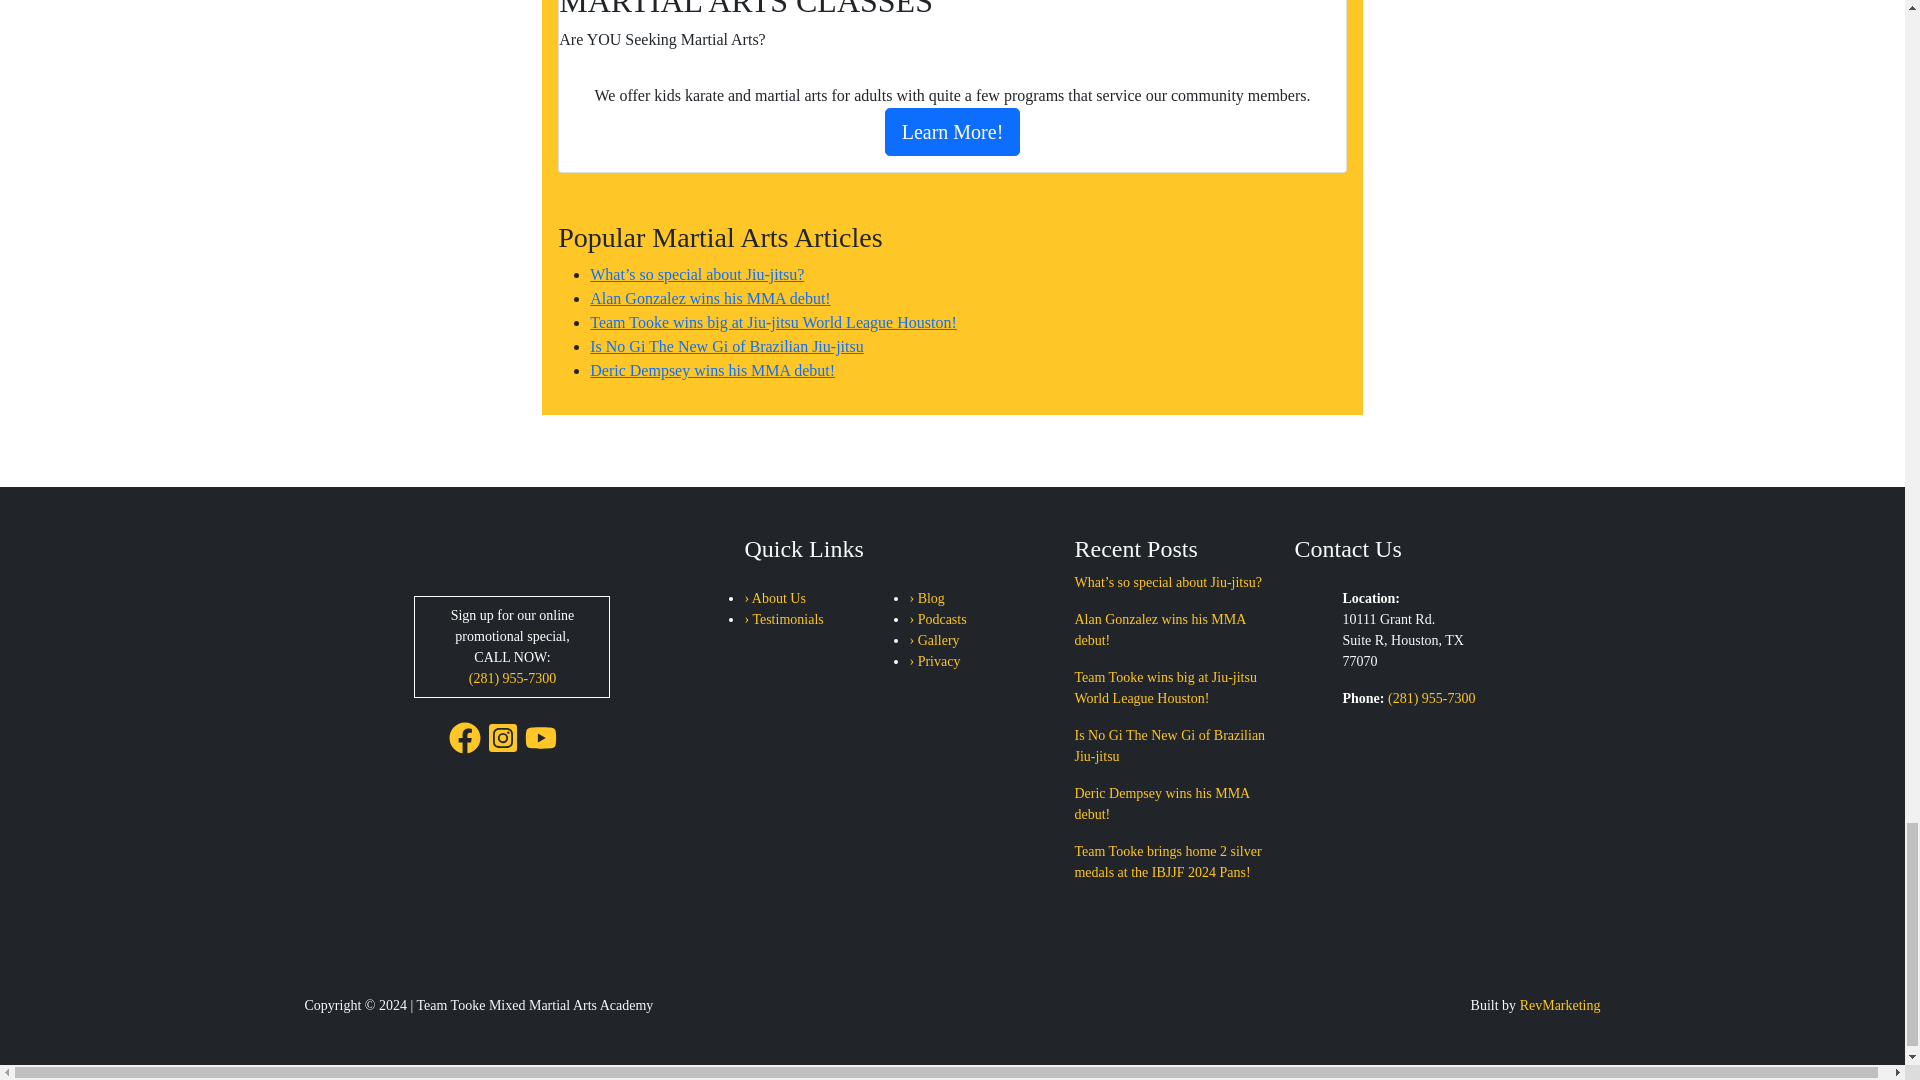 This screenshot has height=1080, width=1920. What do you see at coordinates (953, 132) in the screenshot?
I see `Learn More!` at bounding box center [953, 132].